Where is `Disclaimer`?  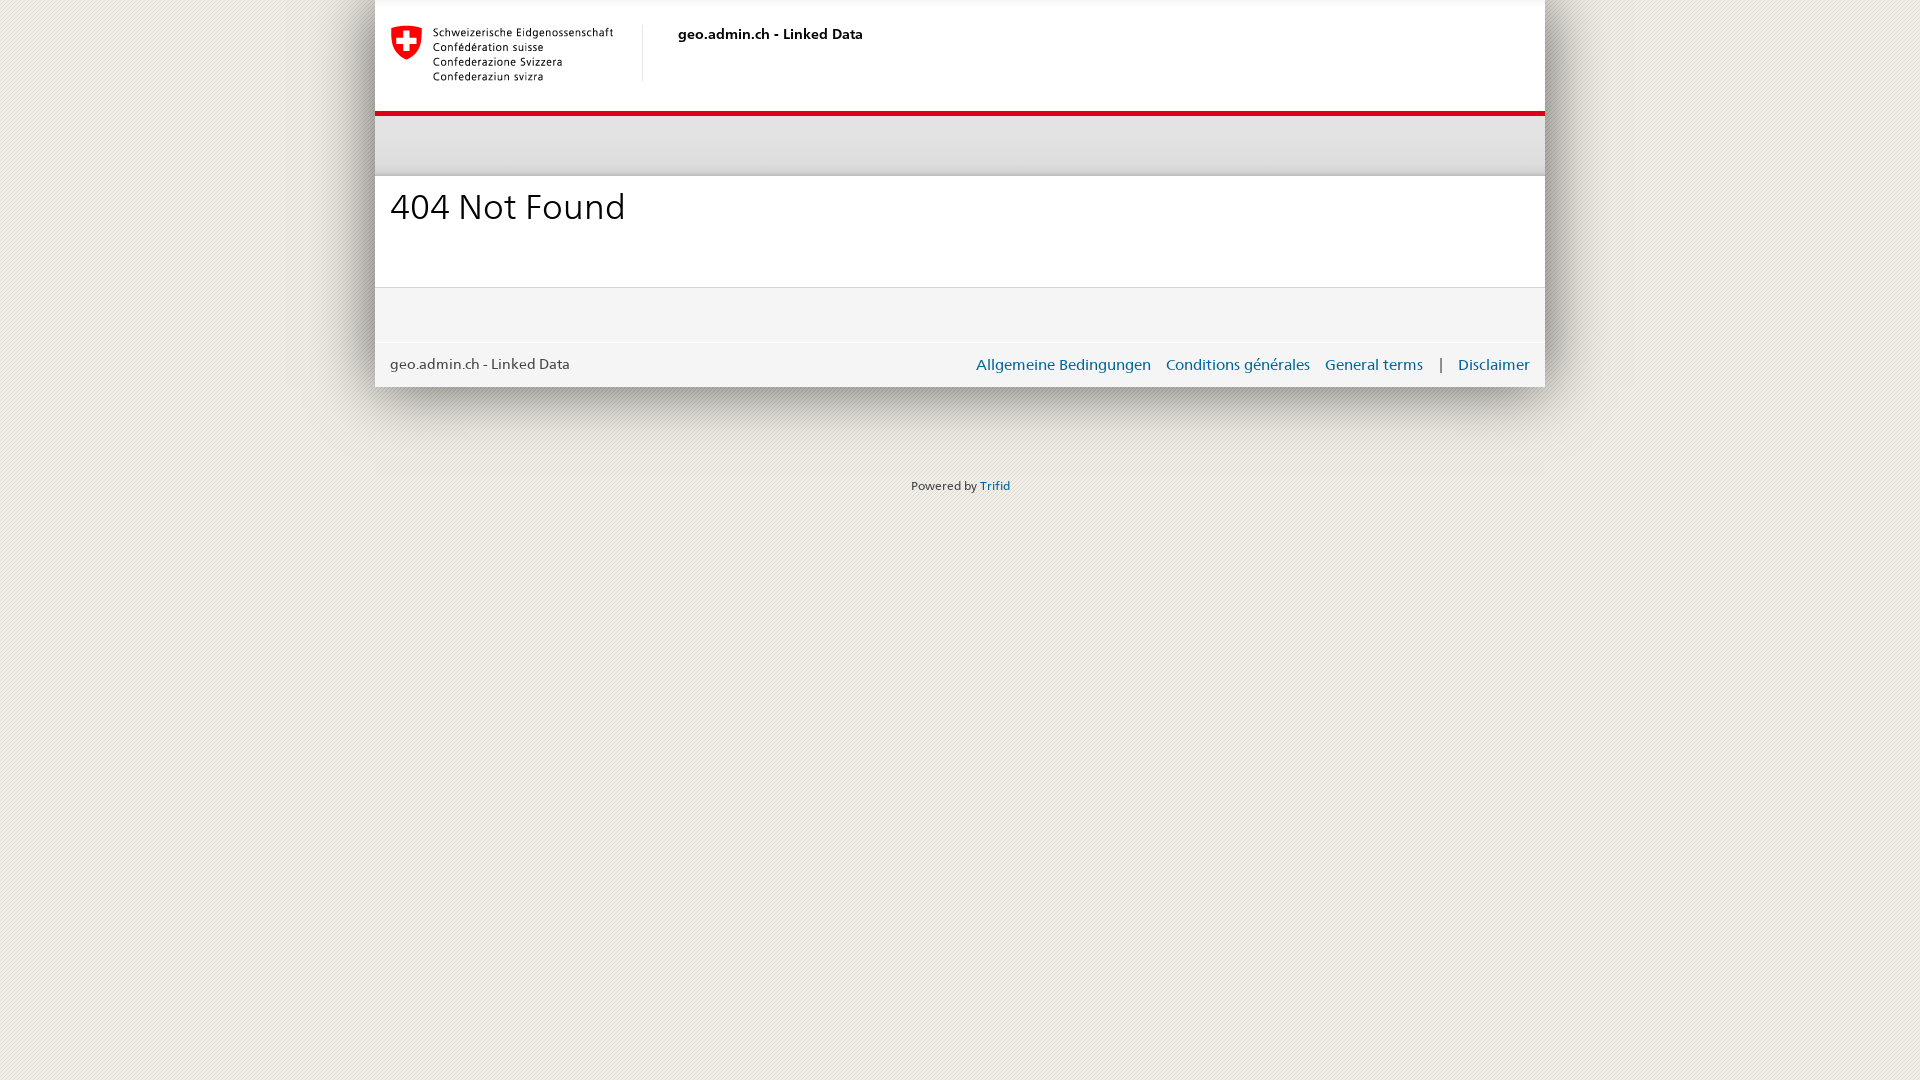
Disclaimer is located at coordinates (1494, 364).